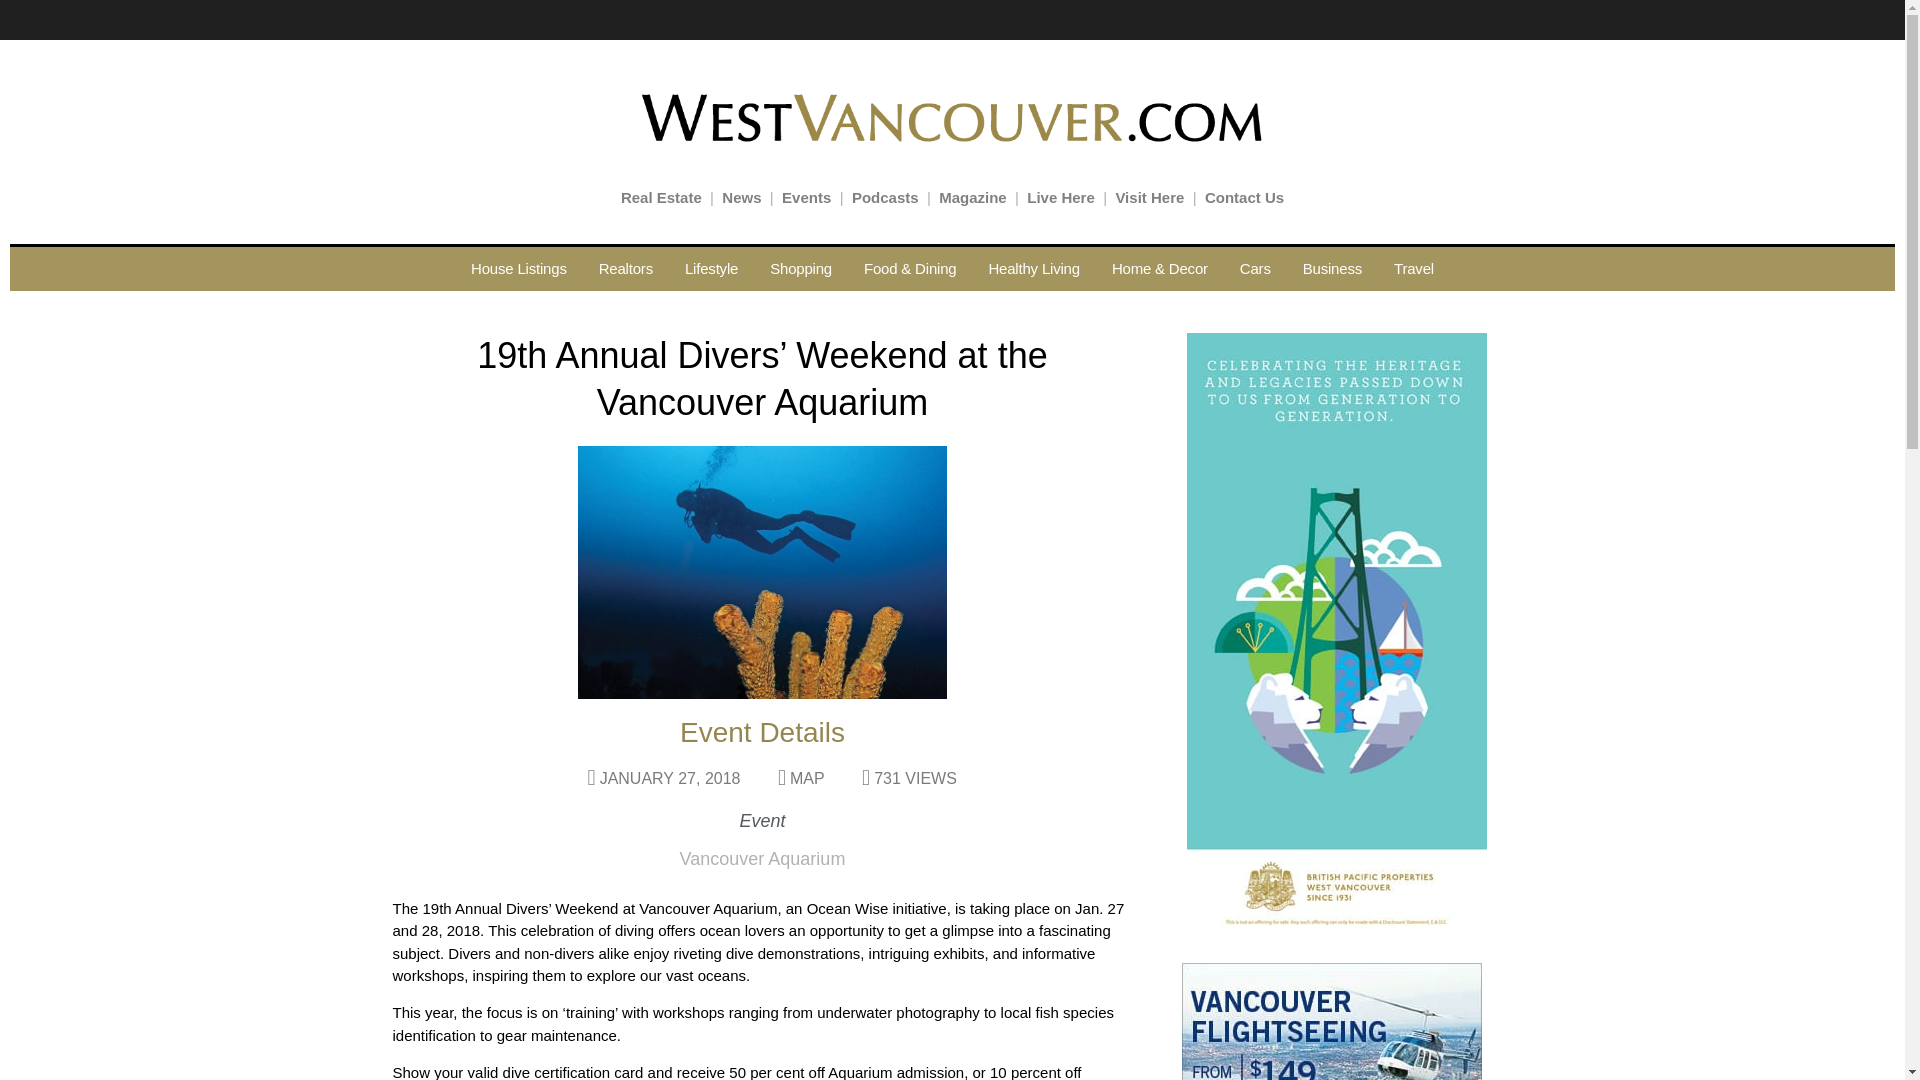 The image size is (1920, 1080). What do you see at coordinates (972, 198) in the screenshot?
I see `Magazine` at bounding box center [972, 198].